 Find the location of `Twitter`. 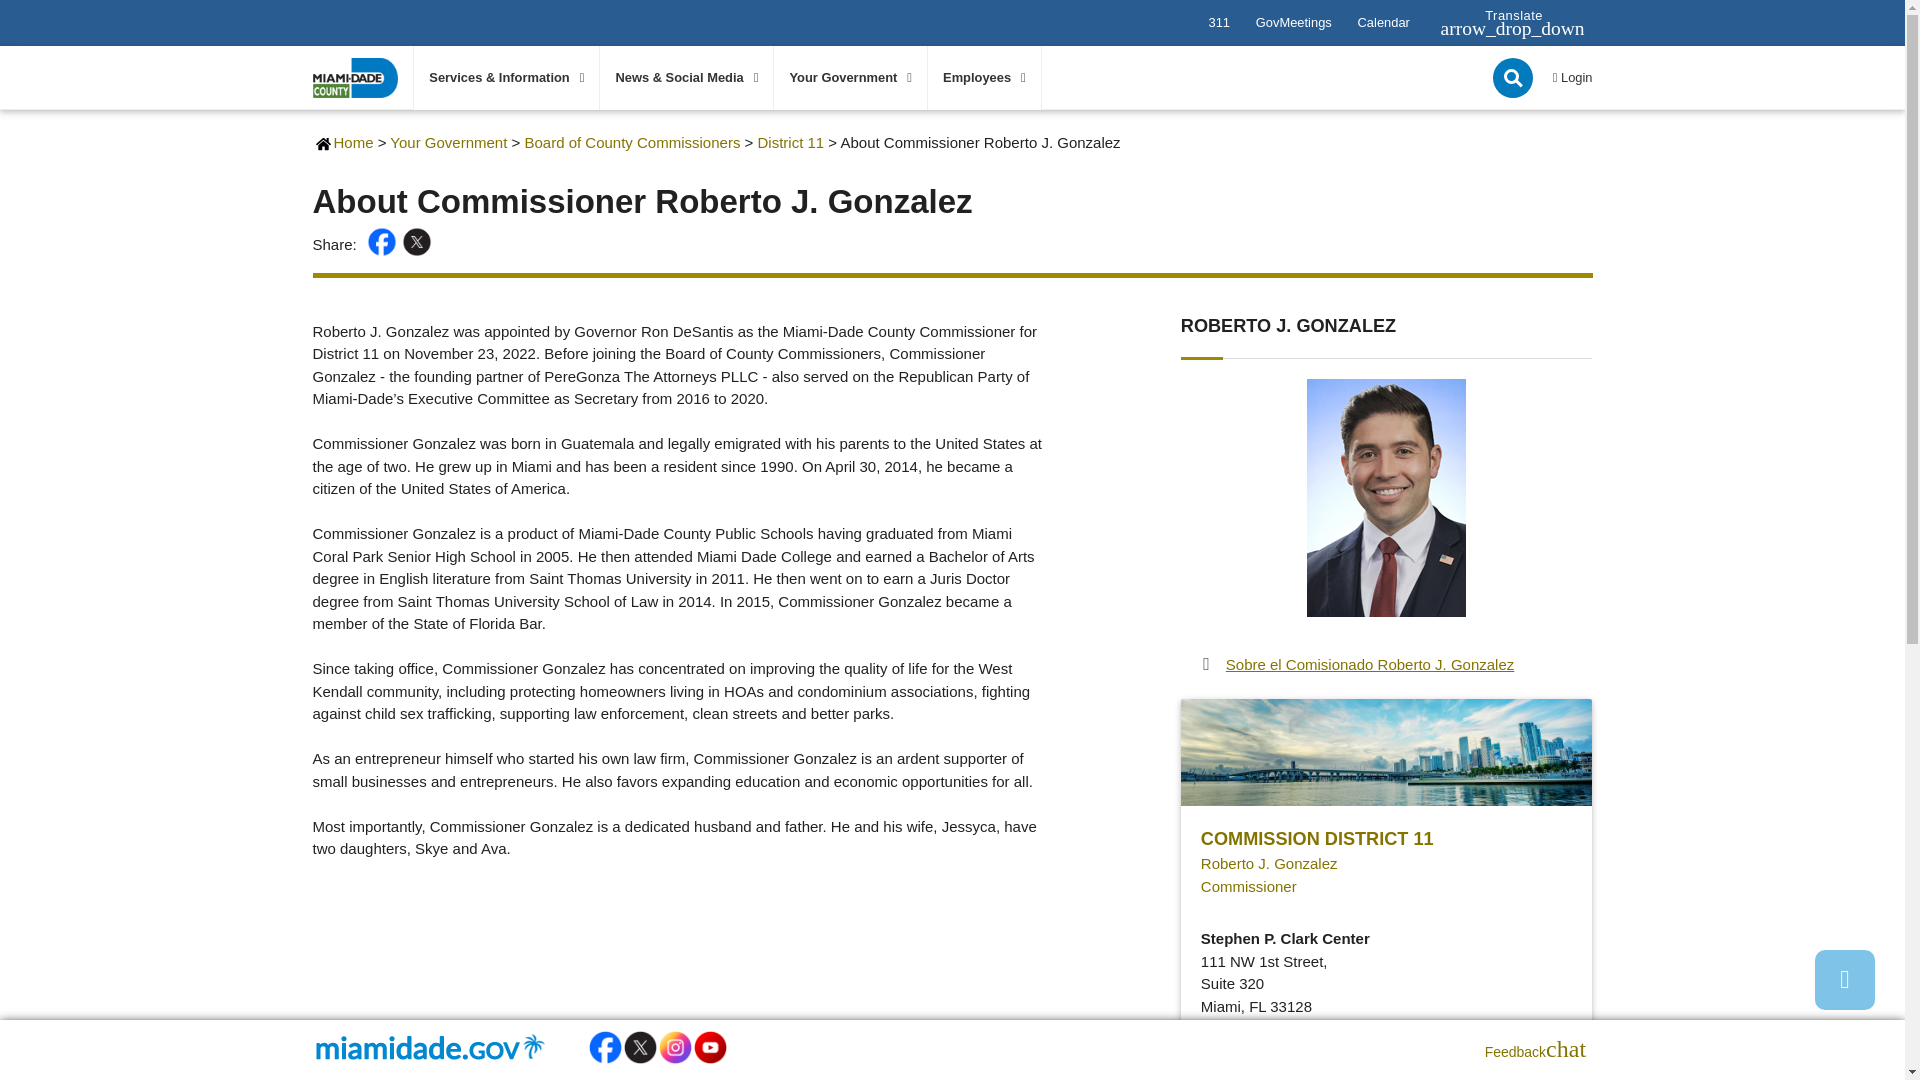

Twitter is located at coordinates (419, 244).